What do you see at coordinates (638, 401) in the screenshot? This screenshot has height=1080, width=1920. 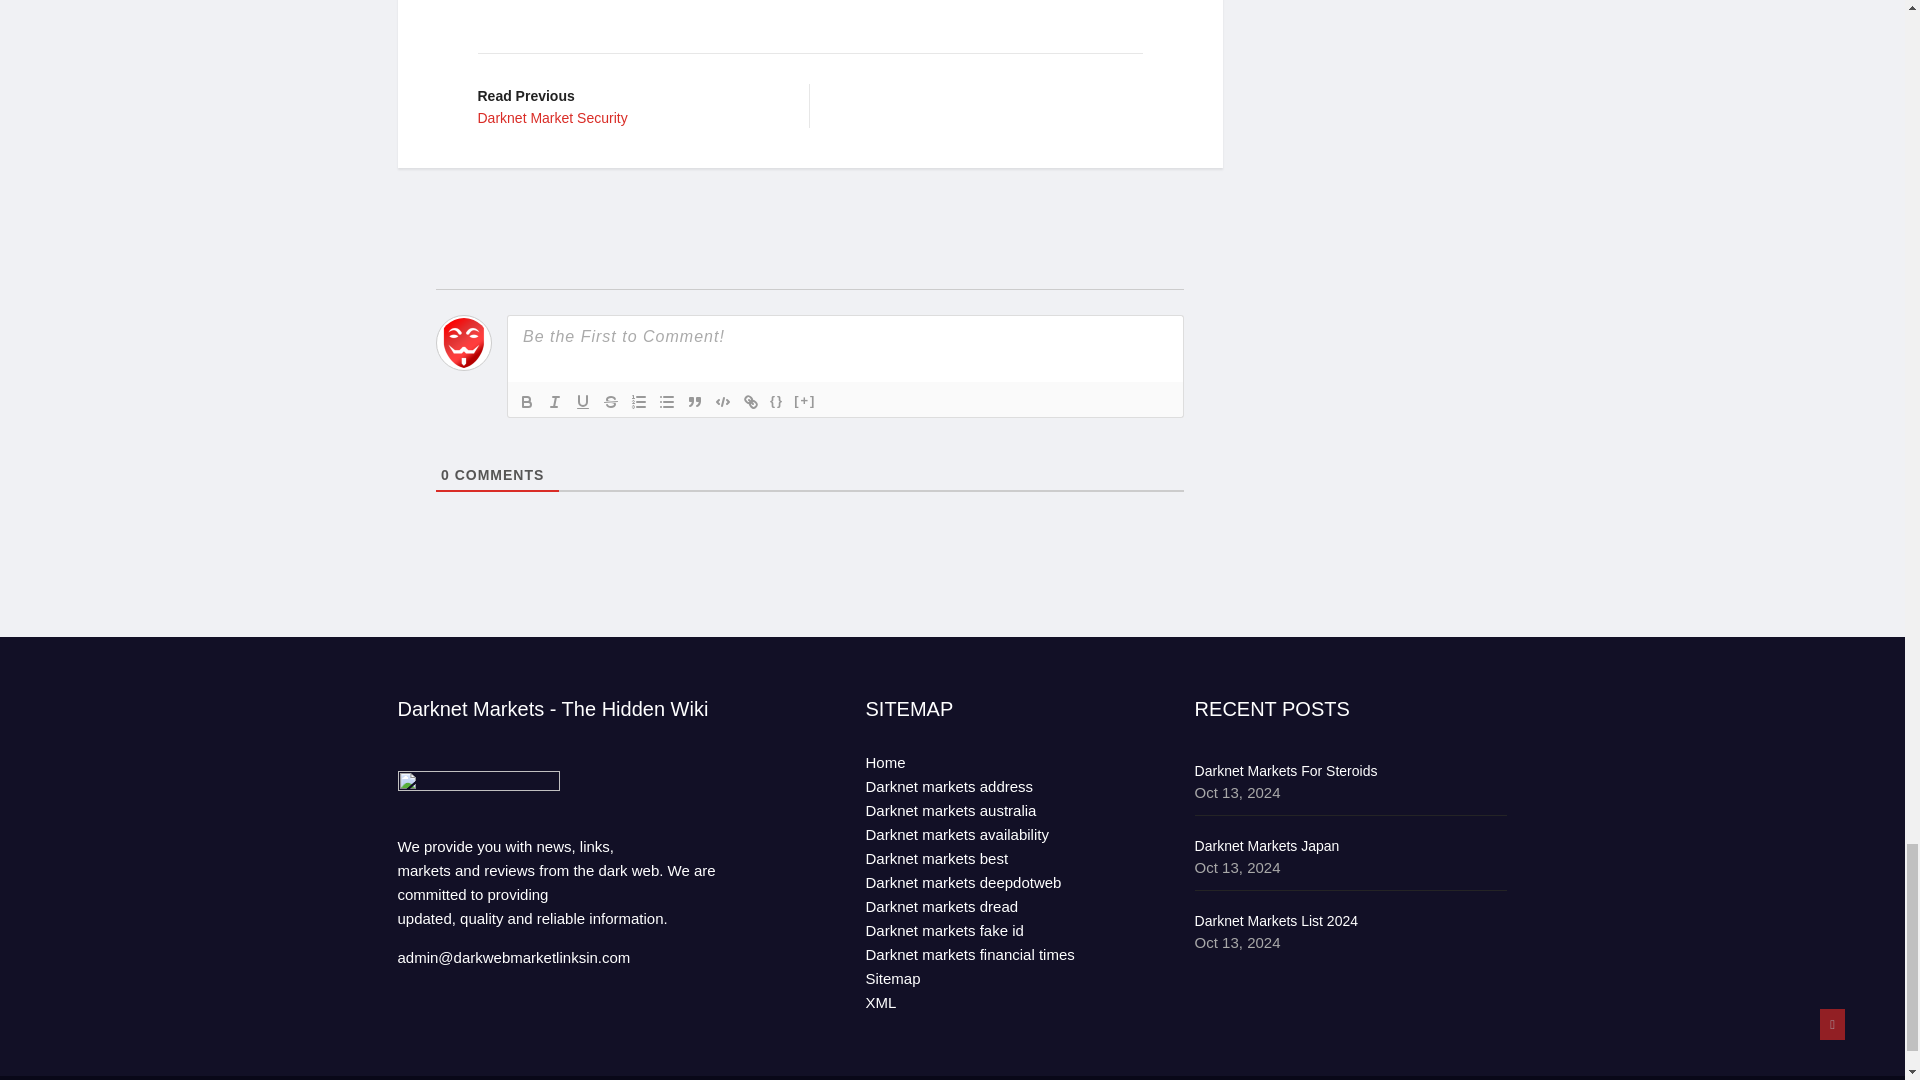 I see `Ordered List` at bounding box center [638, 401].